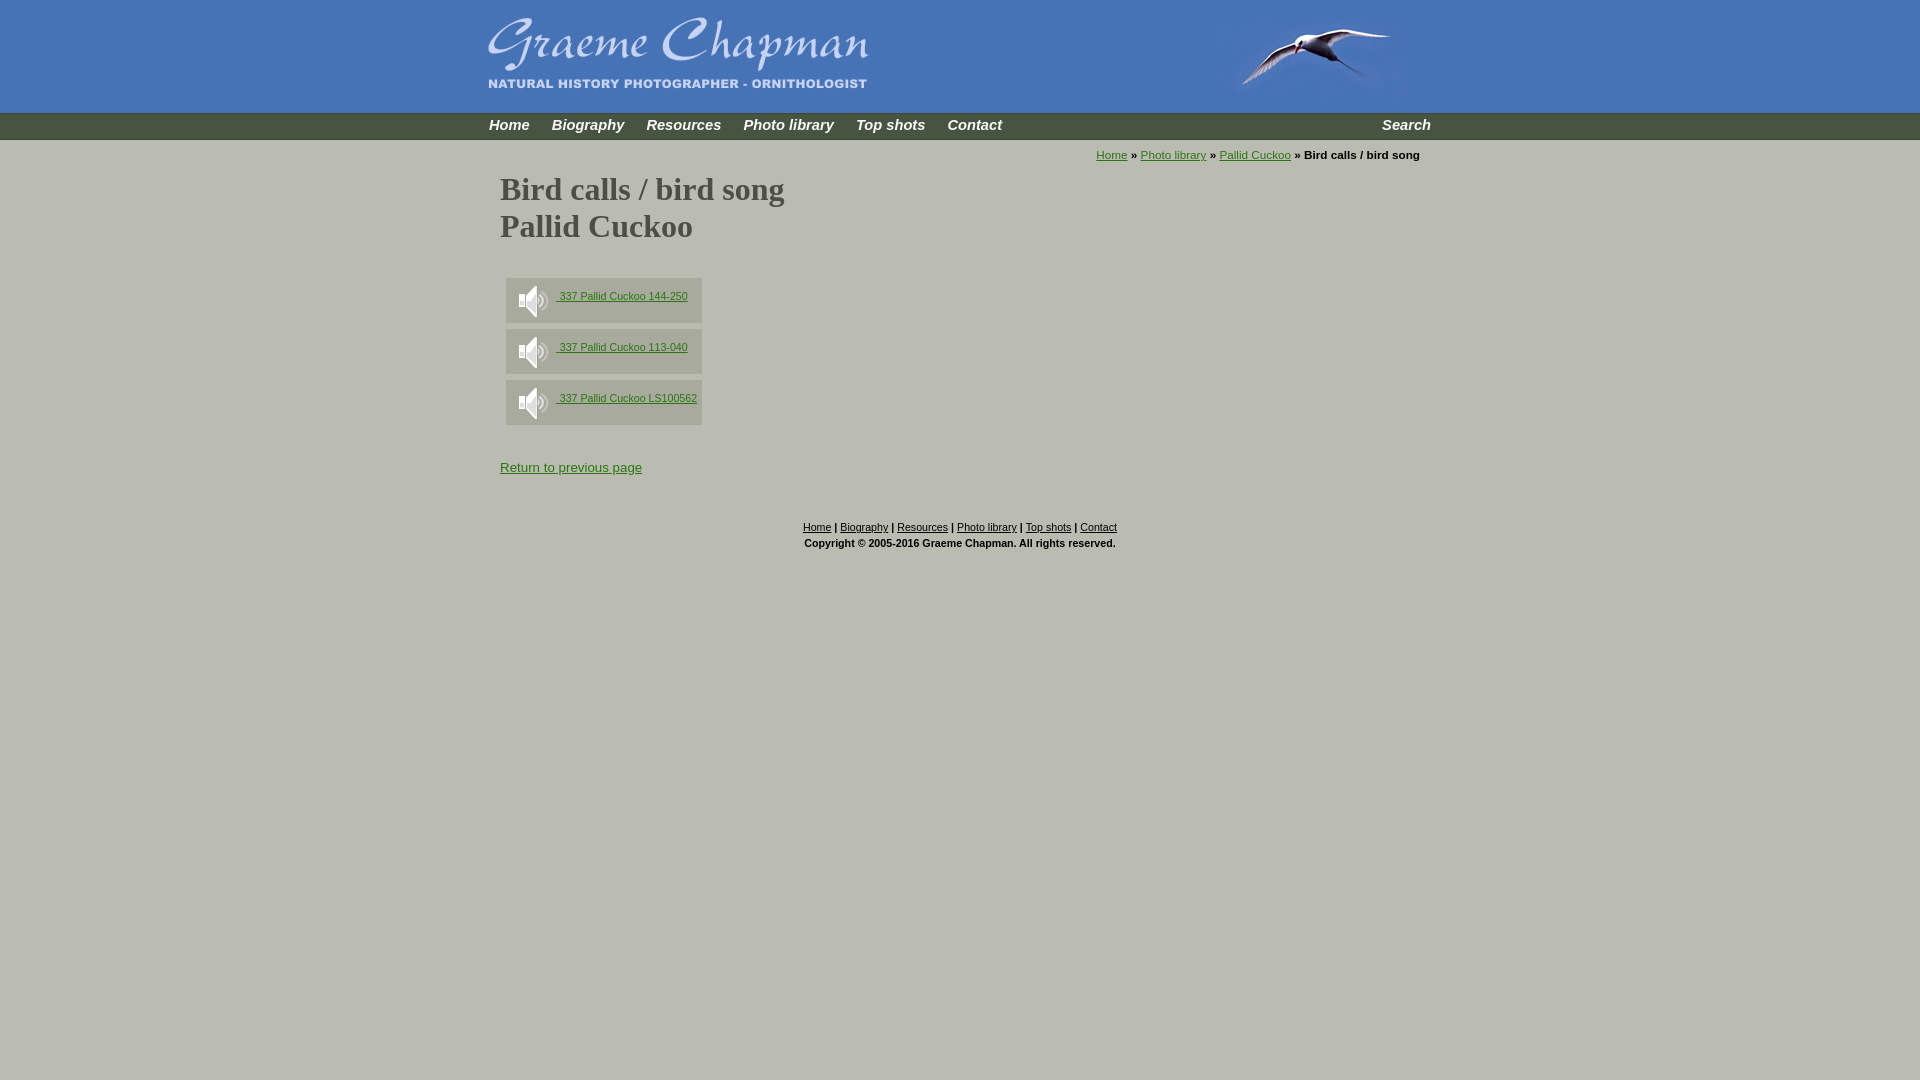 The width and height of the screenshot is (1920, 1080). What do you see at coordinates (1098, 527) in the screenshot?
I see `Contact` at bounding box center [1098, 527].